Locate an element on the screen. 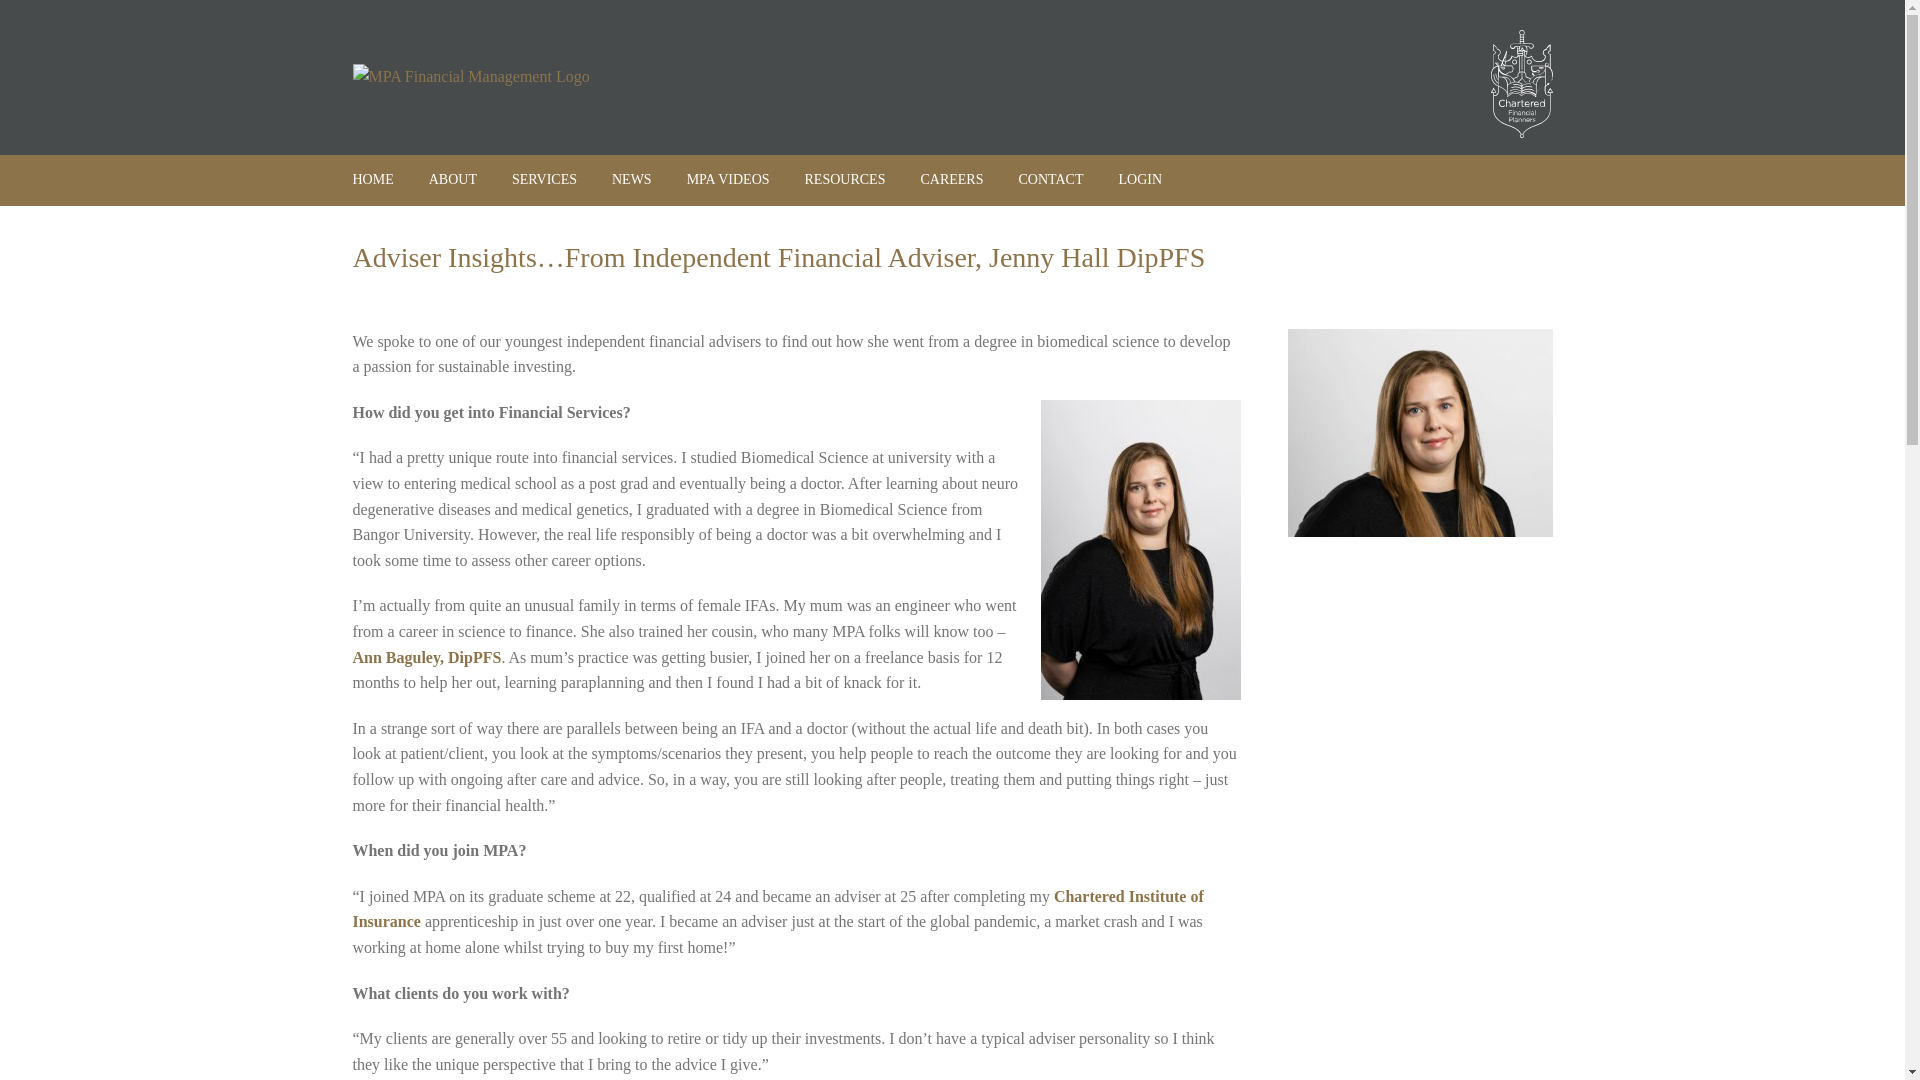 This screenshot has width=1920, height=1080. Jenny Hall is located at coordinates (1420, 432).